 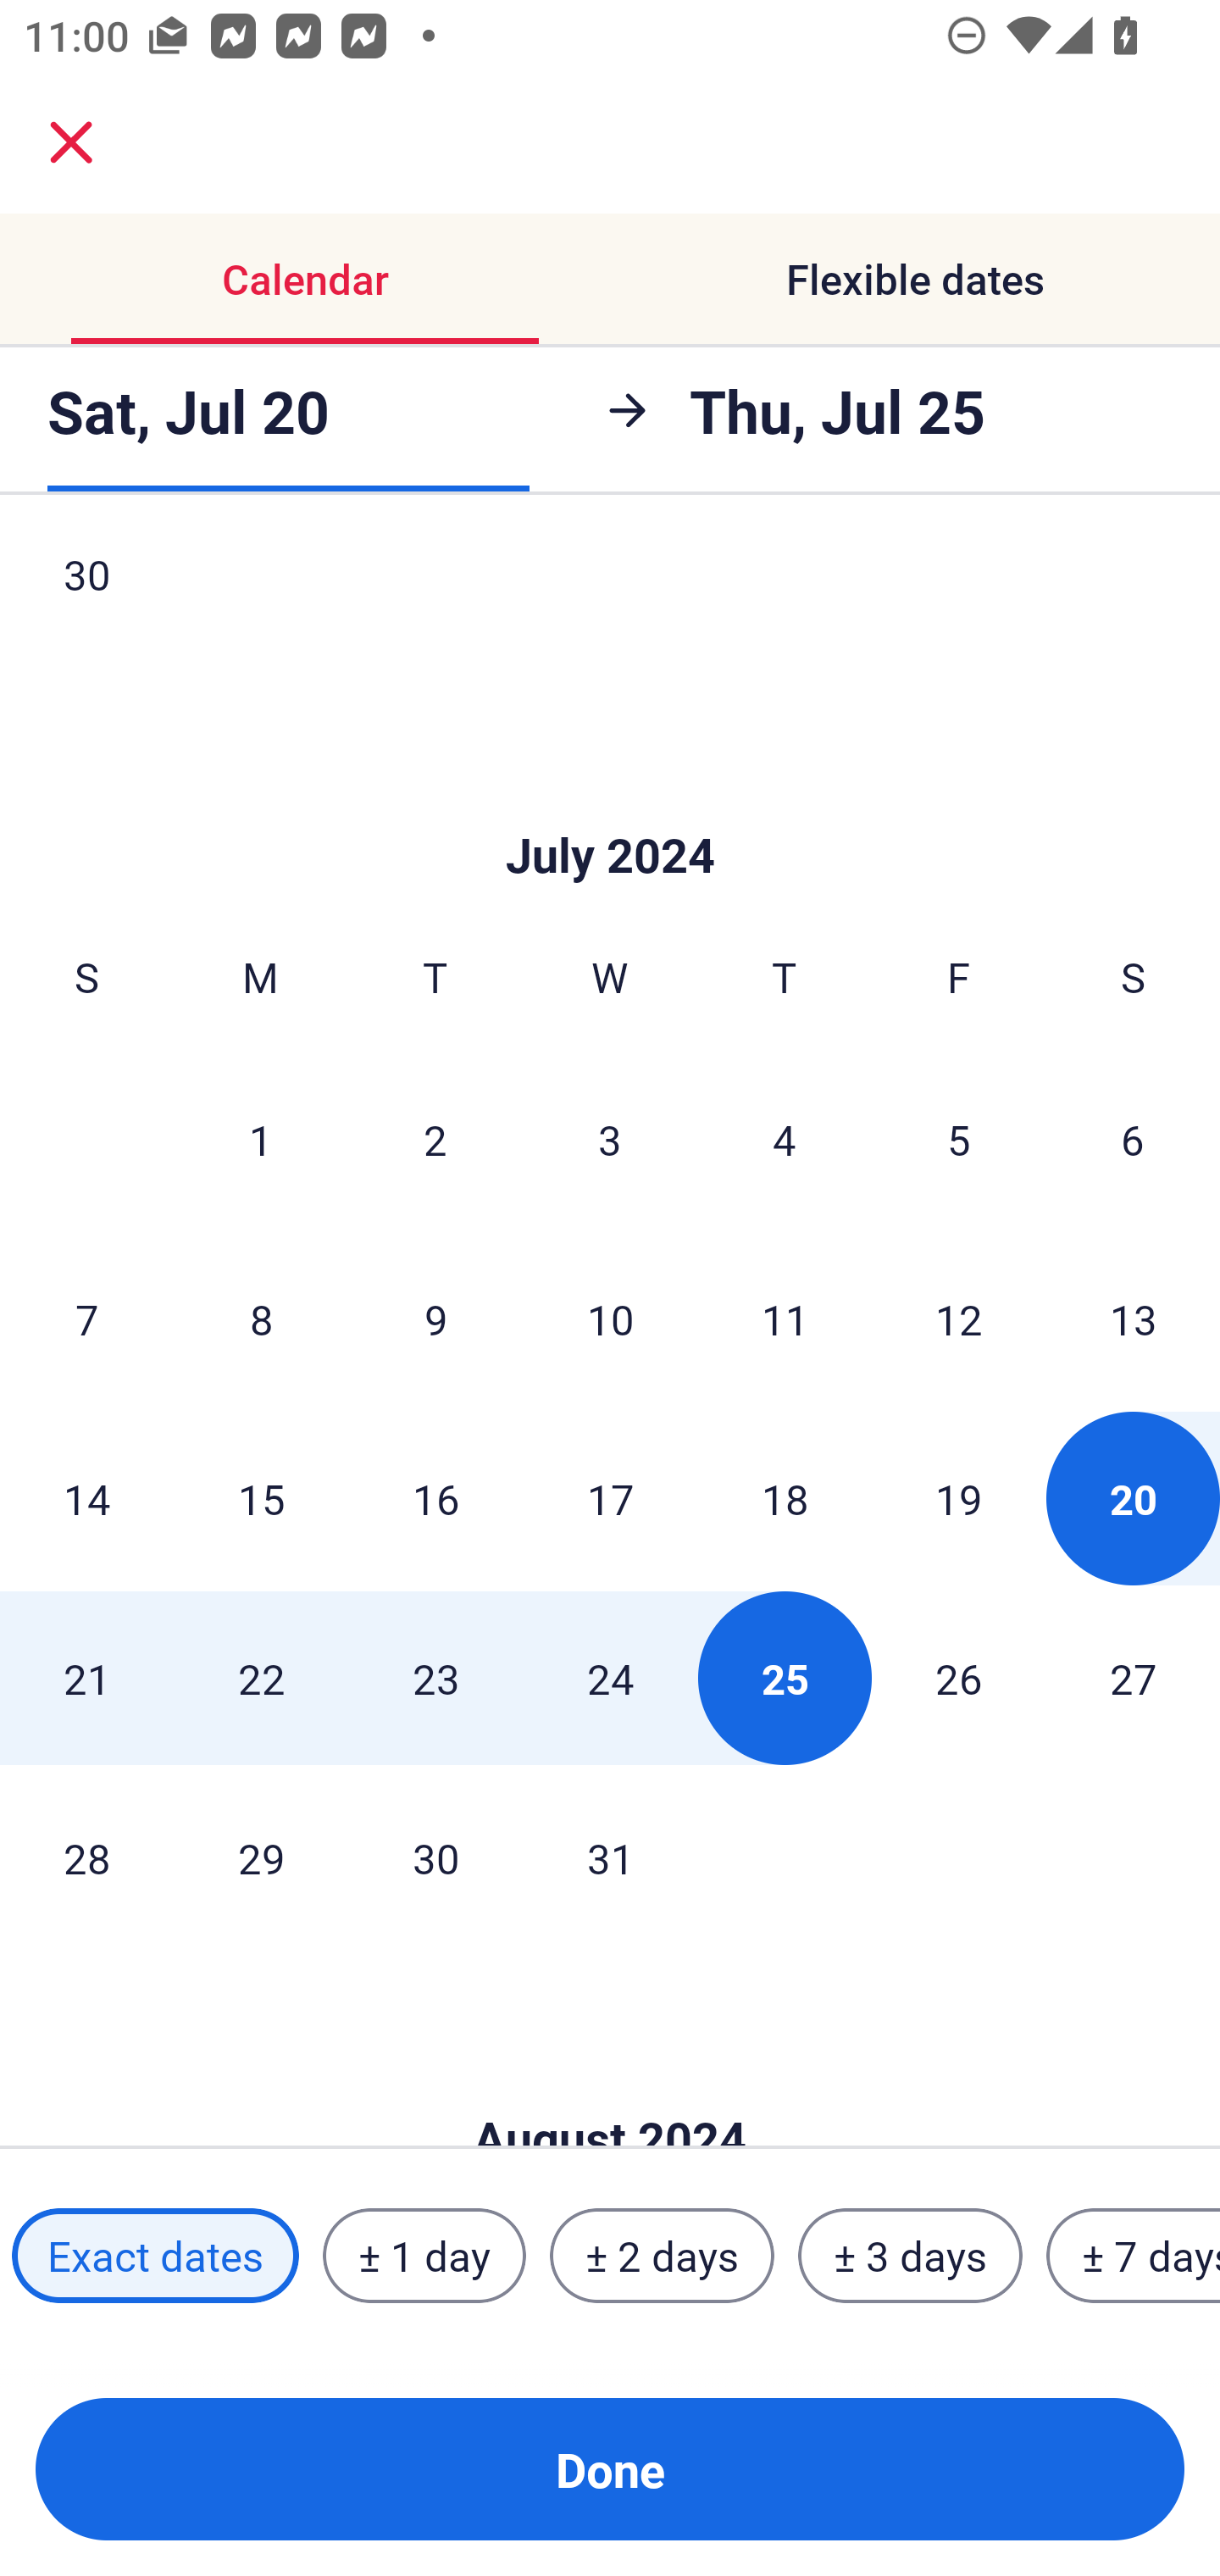 I want to click on 6 Saturday, July 6, 2024, so click(x=1133, y=1140).